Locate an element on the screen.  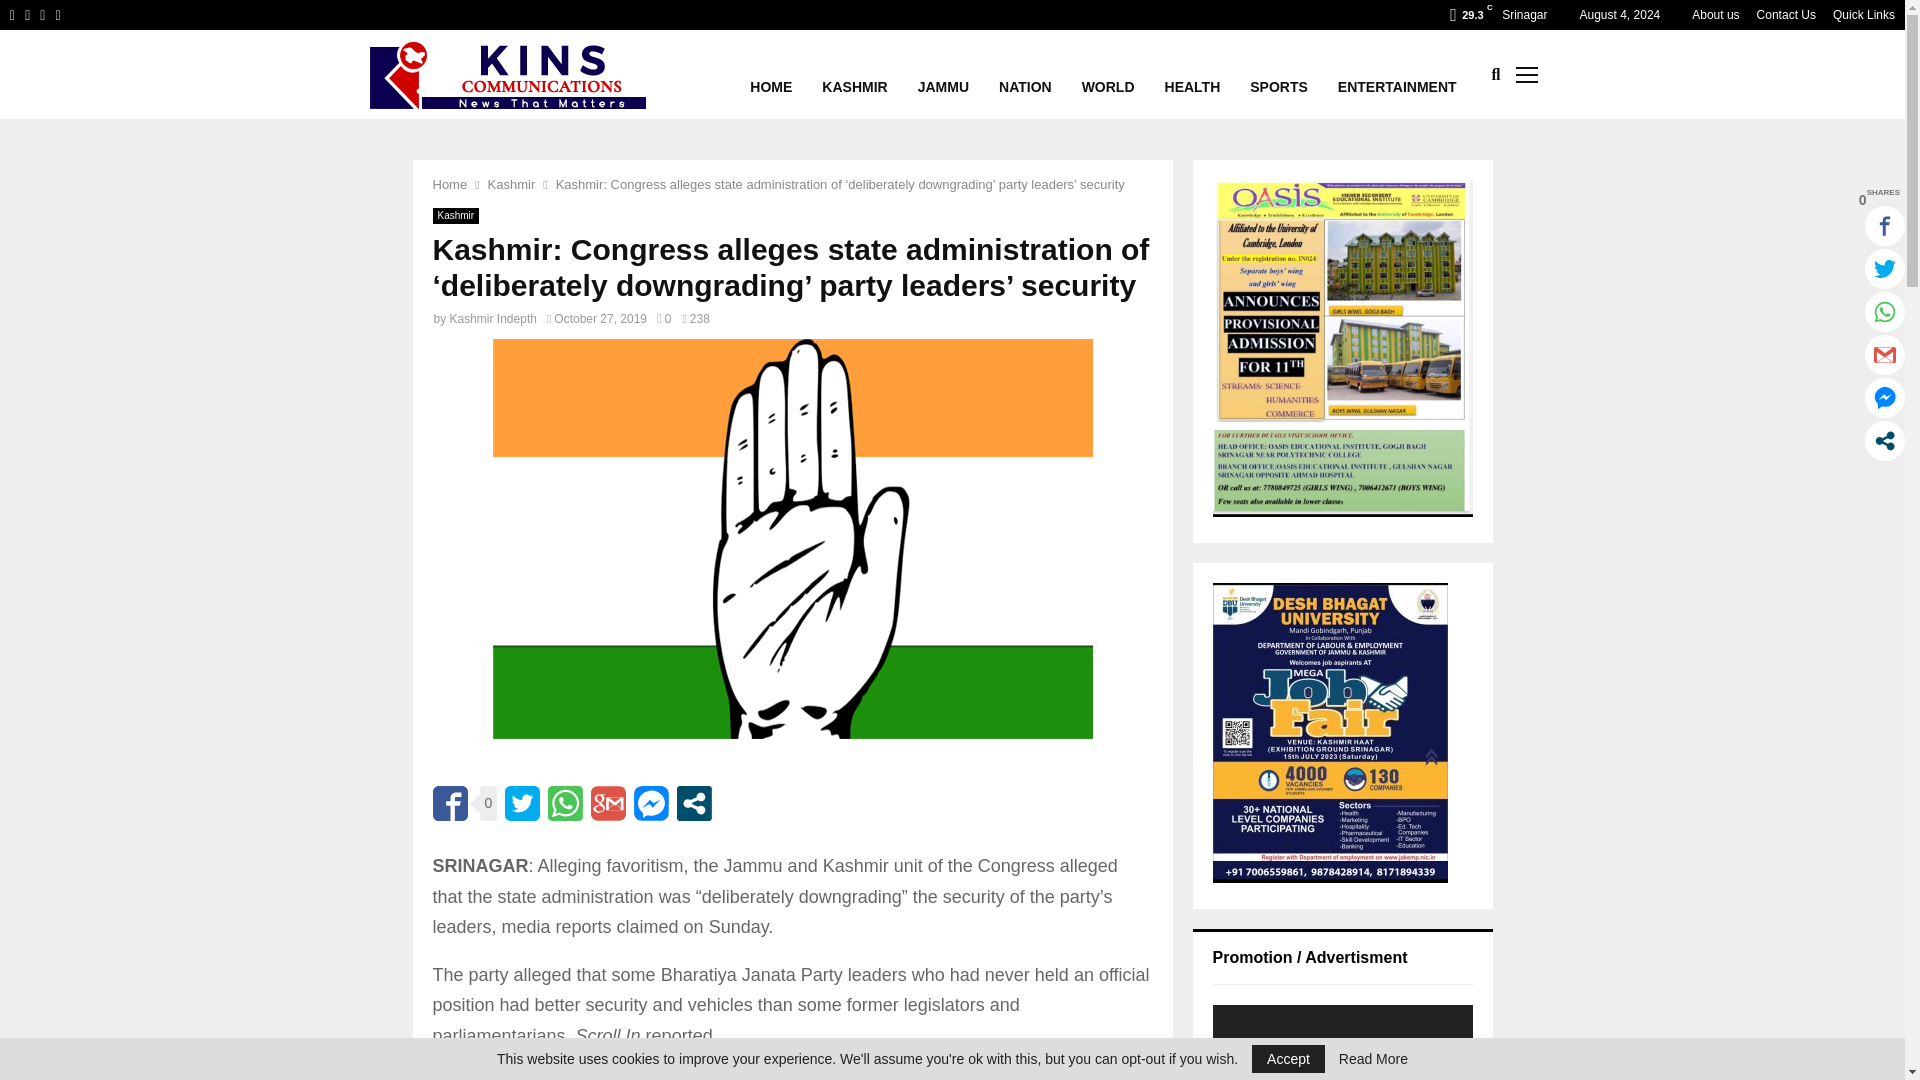
Kashmir Indepth is located at coordinates (493, 319).